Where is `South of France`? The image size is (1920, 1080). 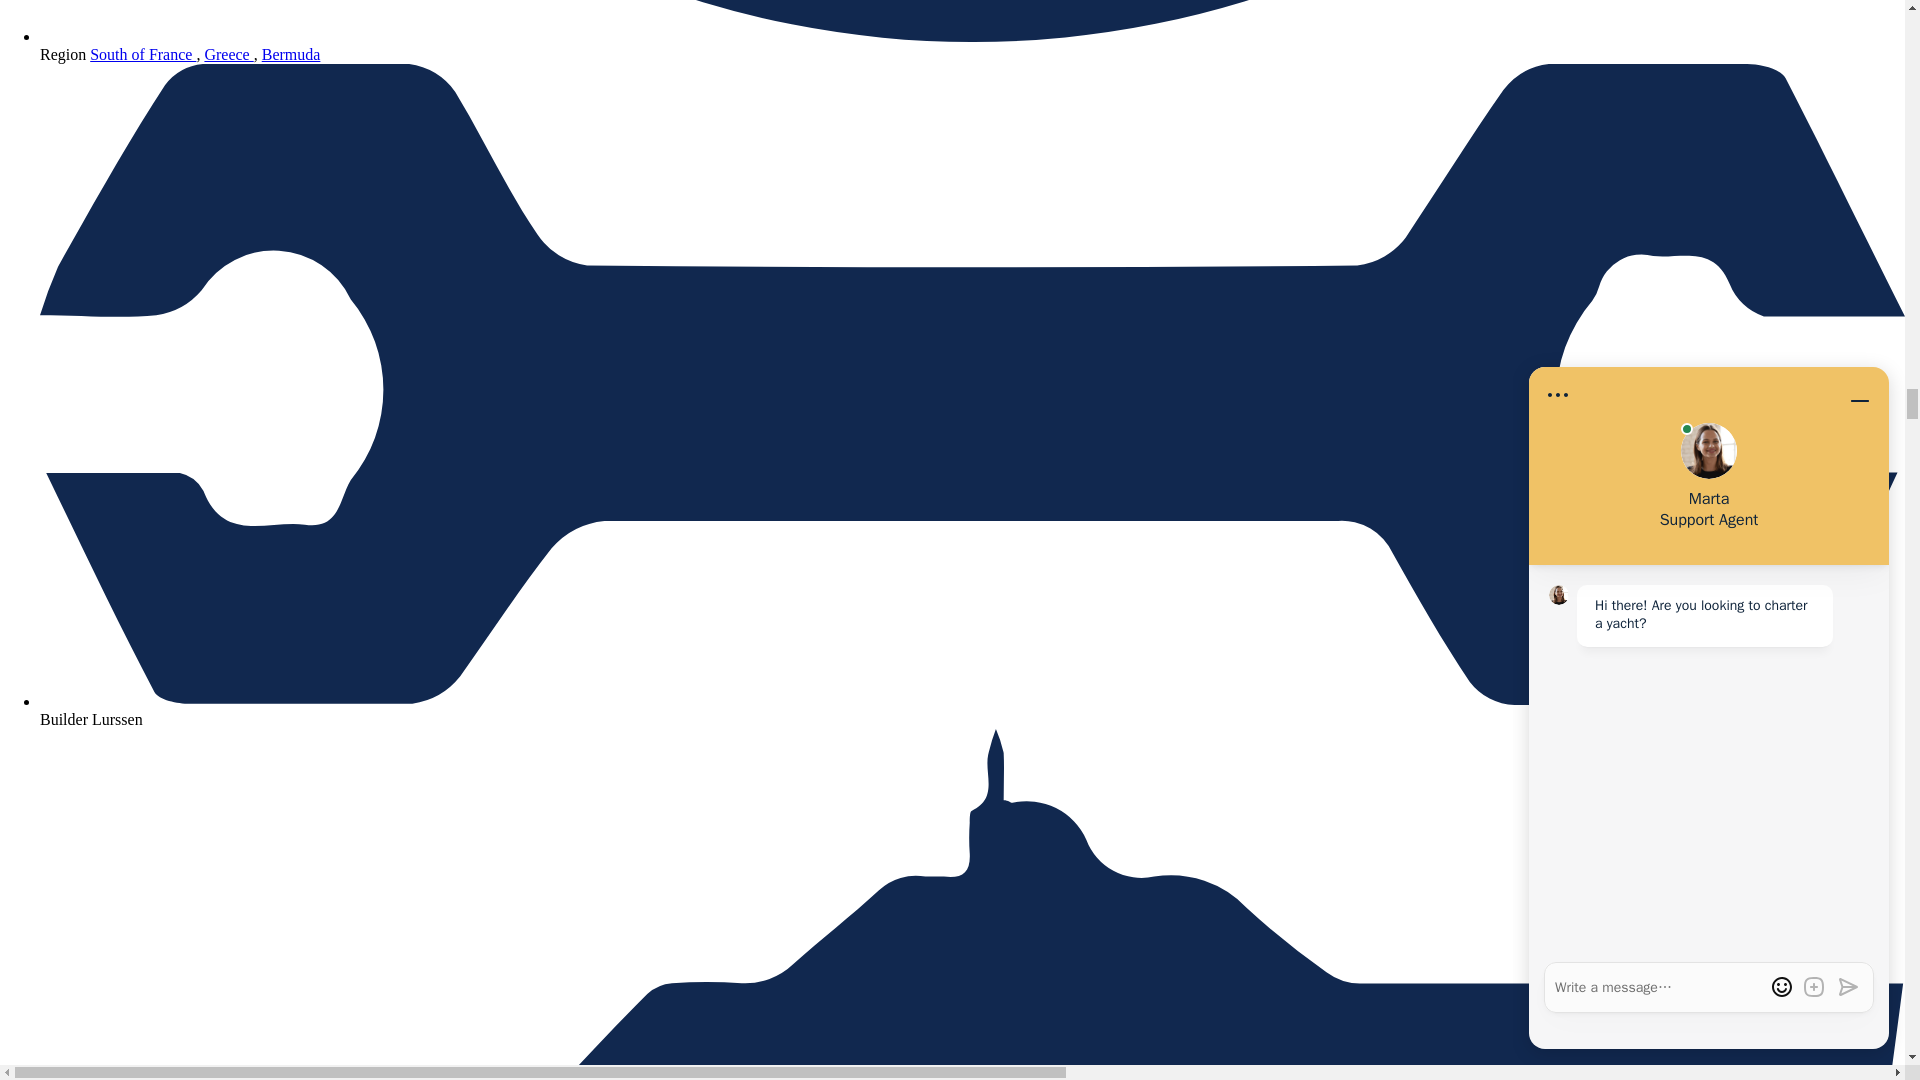 South of France is located at coordinates (142, 54).